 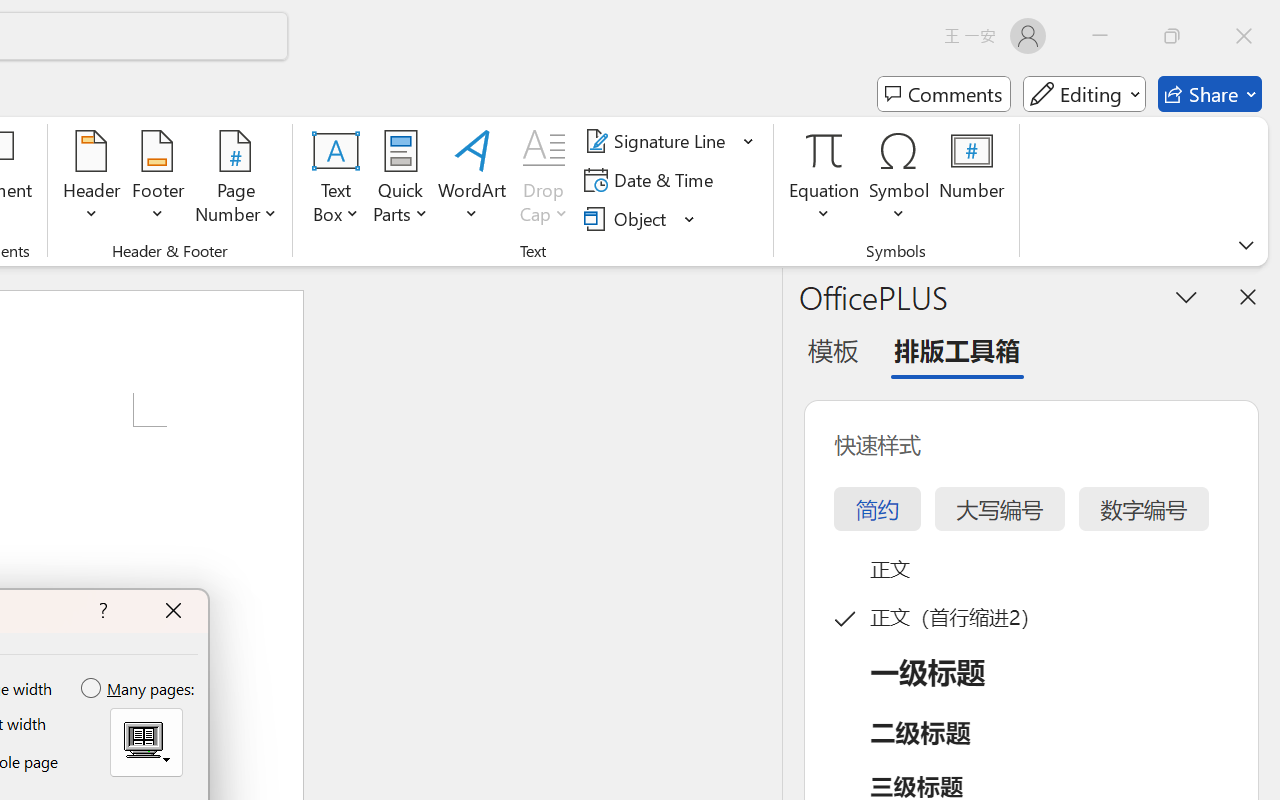 I want to click on Object..., so click(x=640, y=218).